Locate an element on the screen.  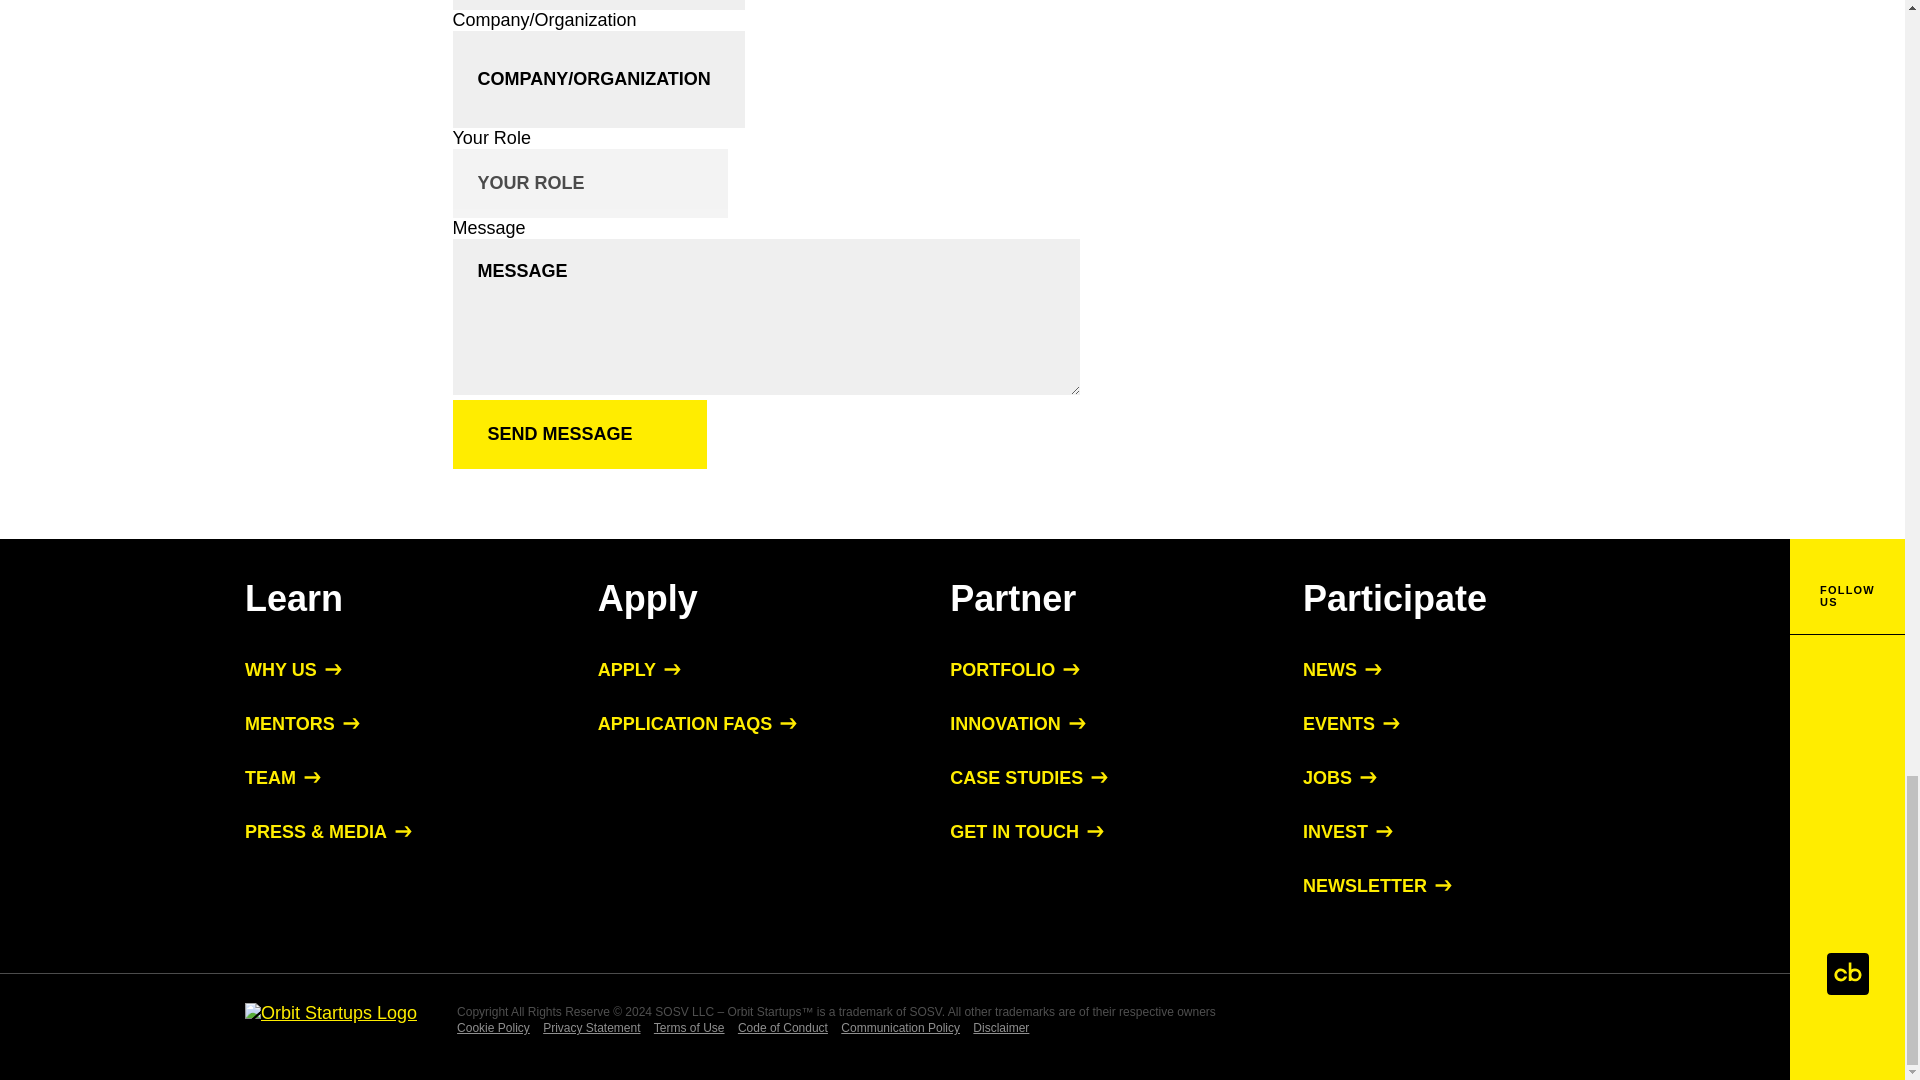
SEND MESSAGE is located at coordinates (578, 434).